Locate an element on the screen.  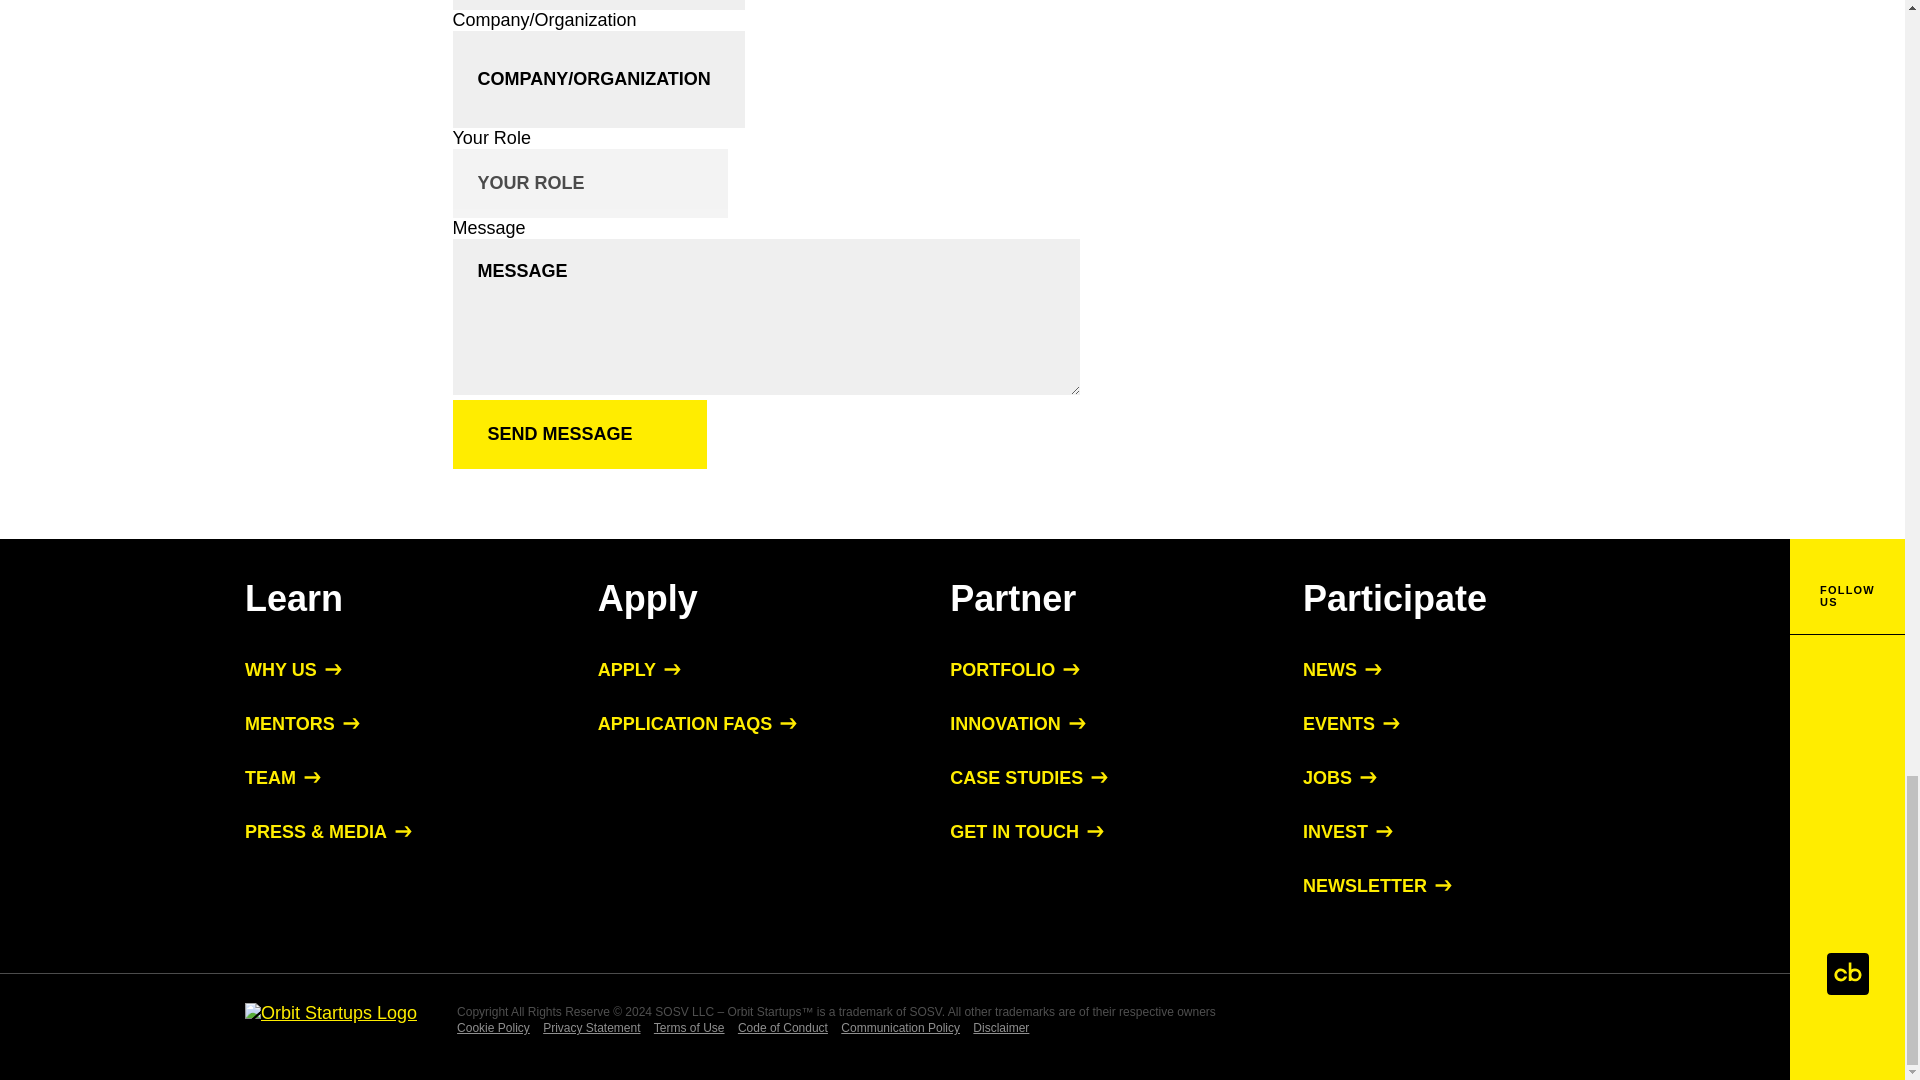
SEND MESSAGE is located at coordinates (578, 434).